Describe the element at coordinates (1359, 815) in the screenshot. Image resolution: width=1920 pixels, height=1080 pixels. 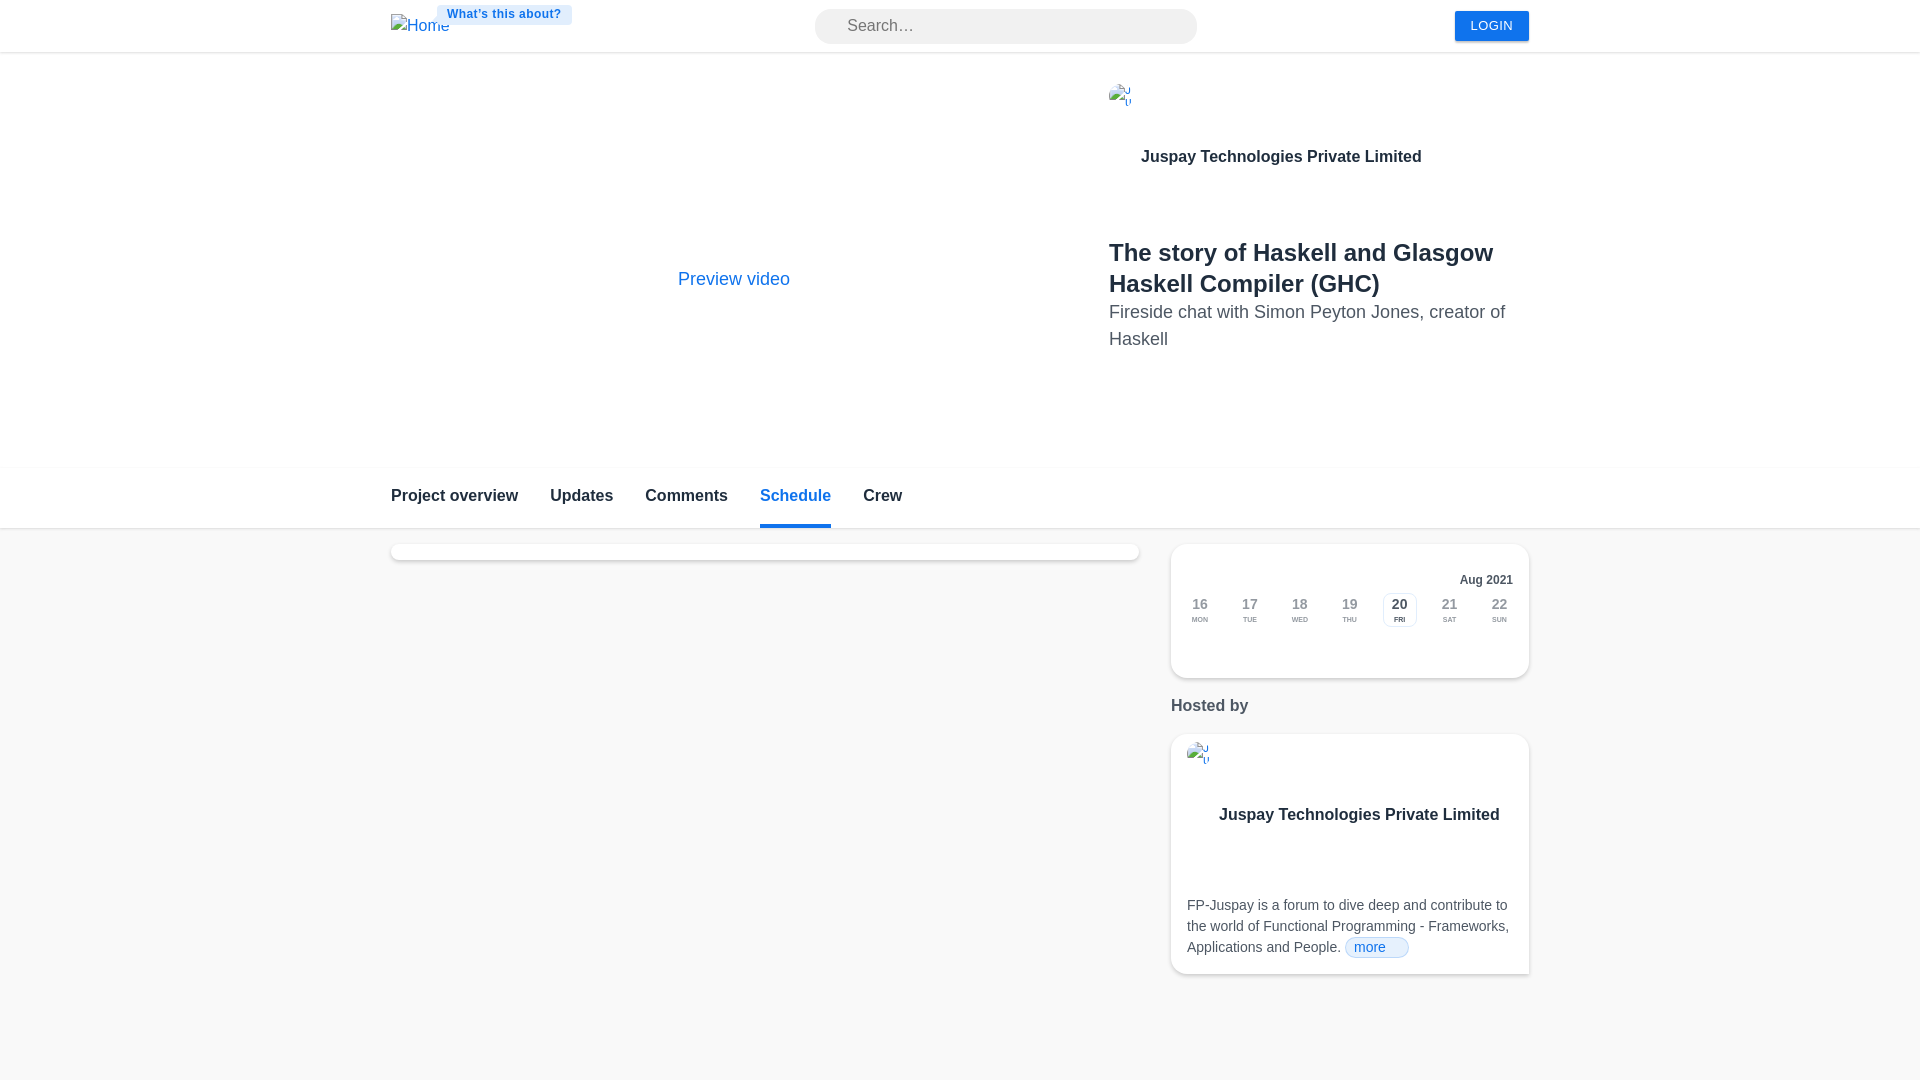
I see `Juspay Technologies Private Limited` at that location.